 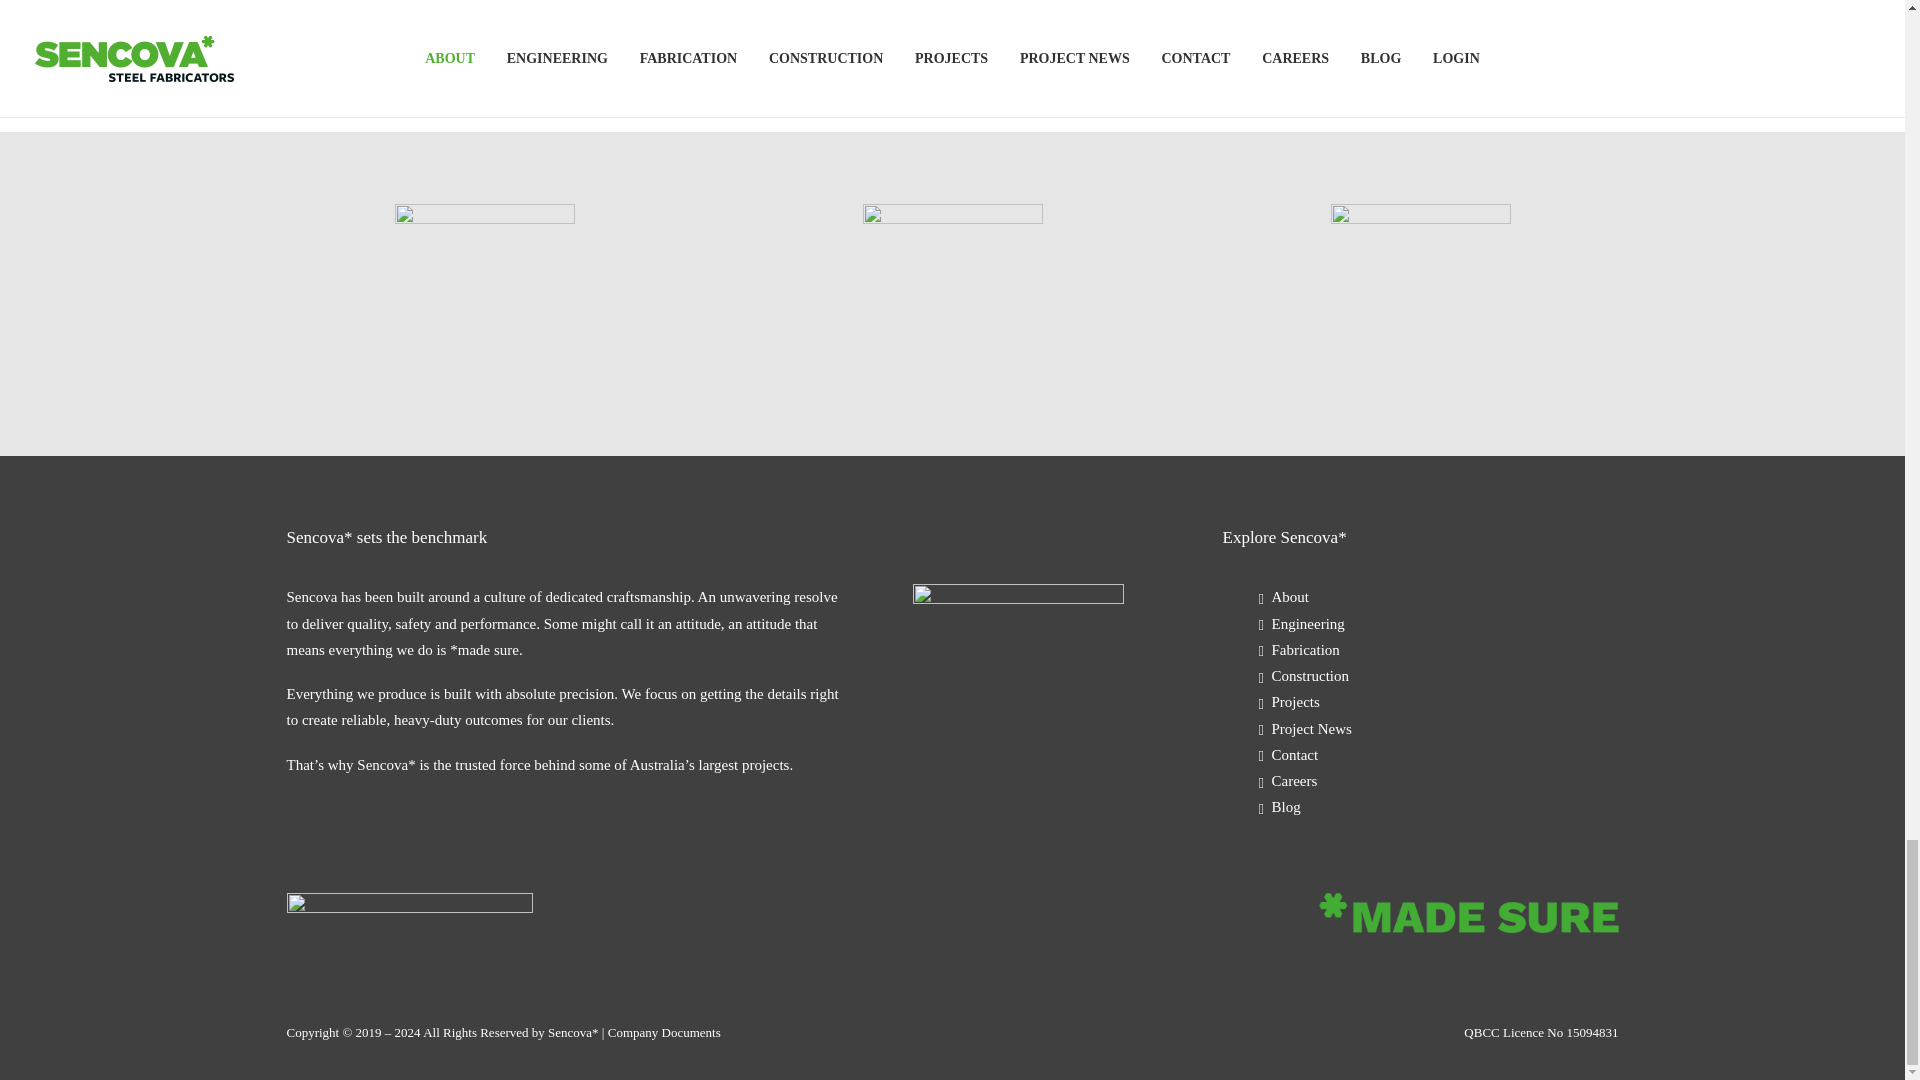 I want to click on About, so click(x=1290, y=596).